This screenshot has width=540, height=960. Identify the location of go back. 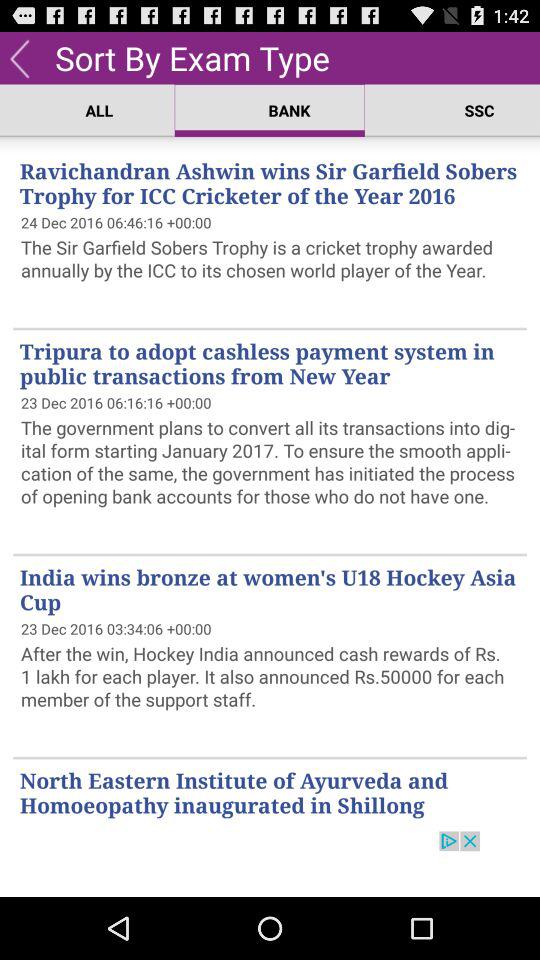
(20, 58).